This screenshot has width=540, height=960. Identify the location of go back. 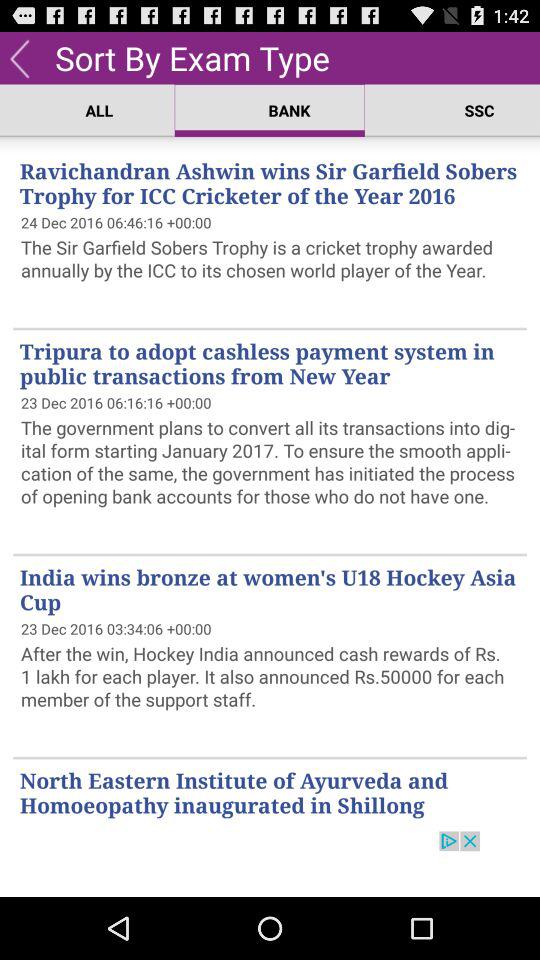
(20, 58).